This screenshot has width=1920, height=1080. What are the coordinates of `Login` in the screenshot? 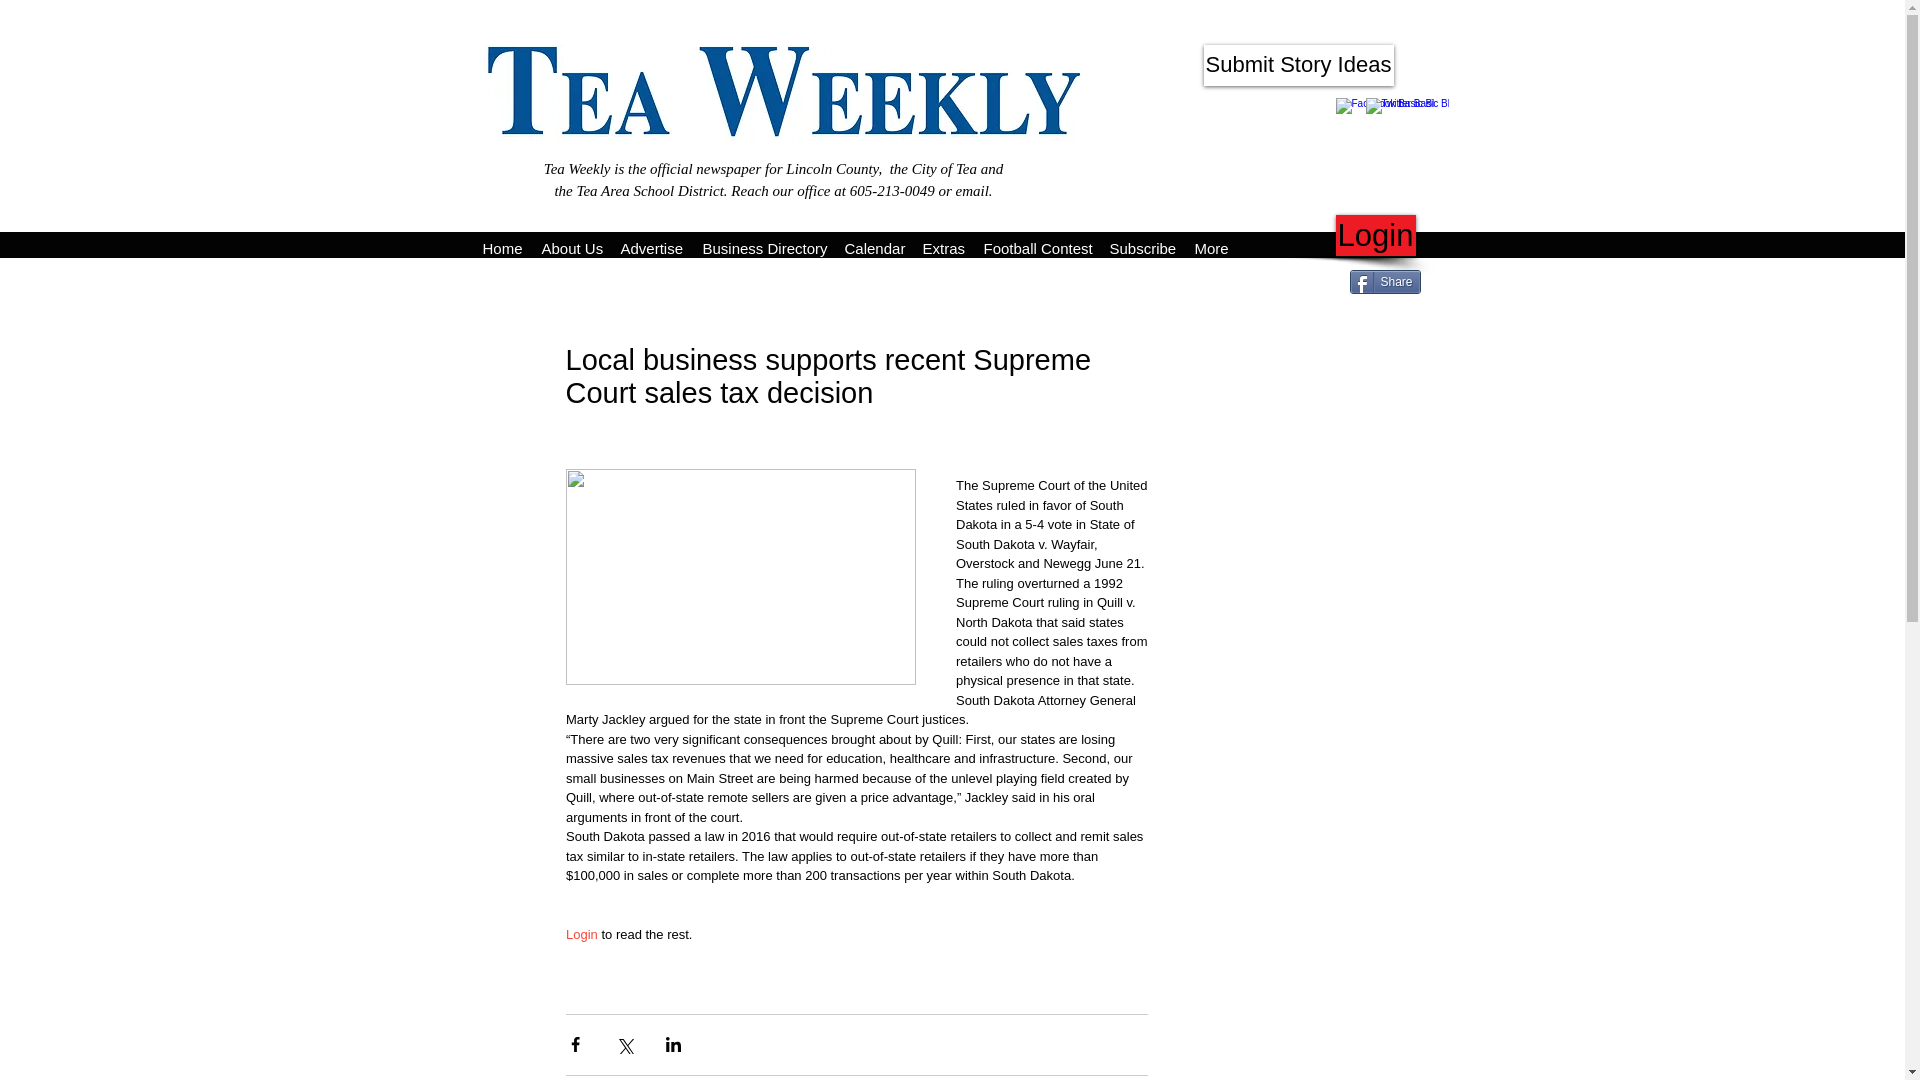 It's located at (582, 932).